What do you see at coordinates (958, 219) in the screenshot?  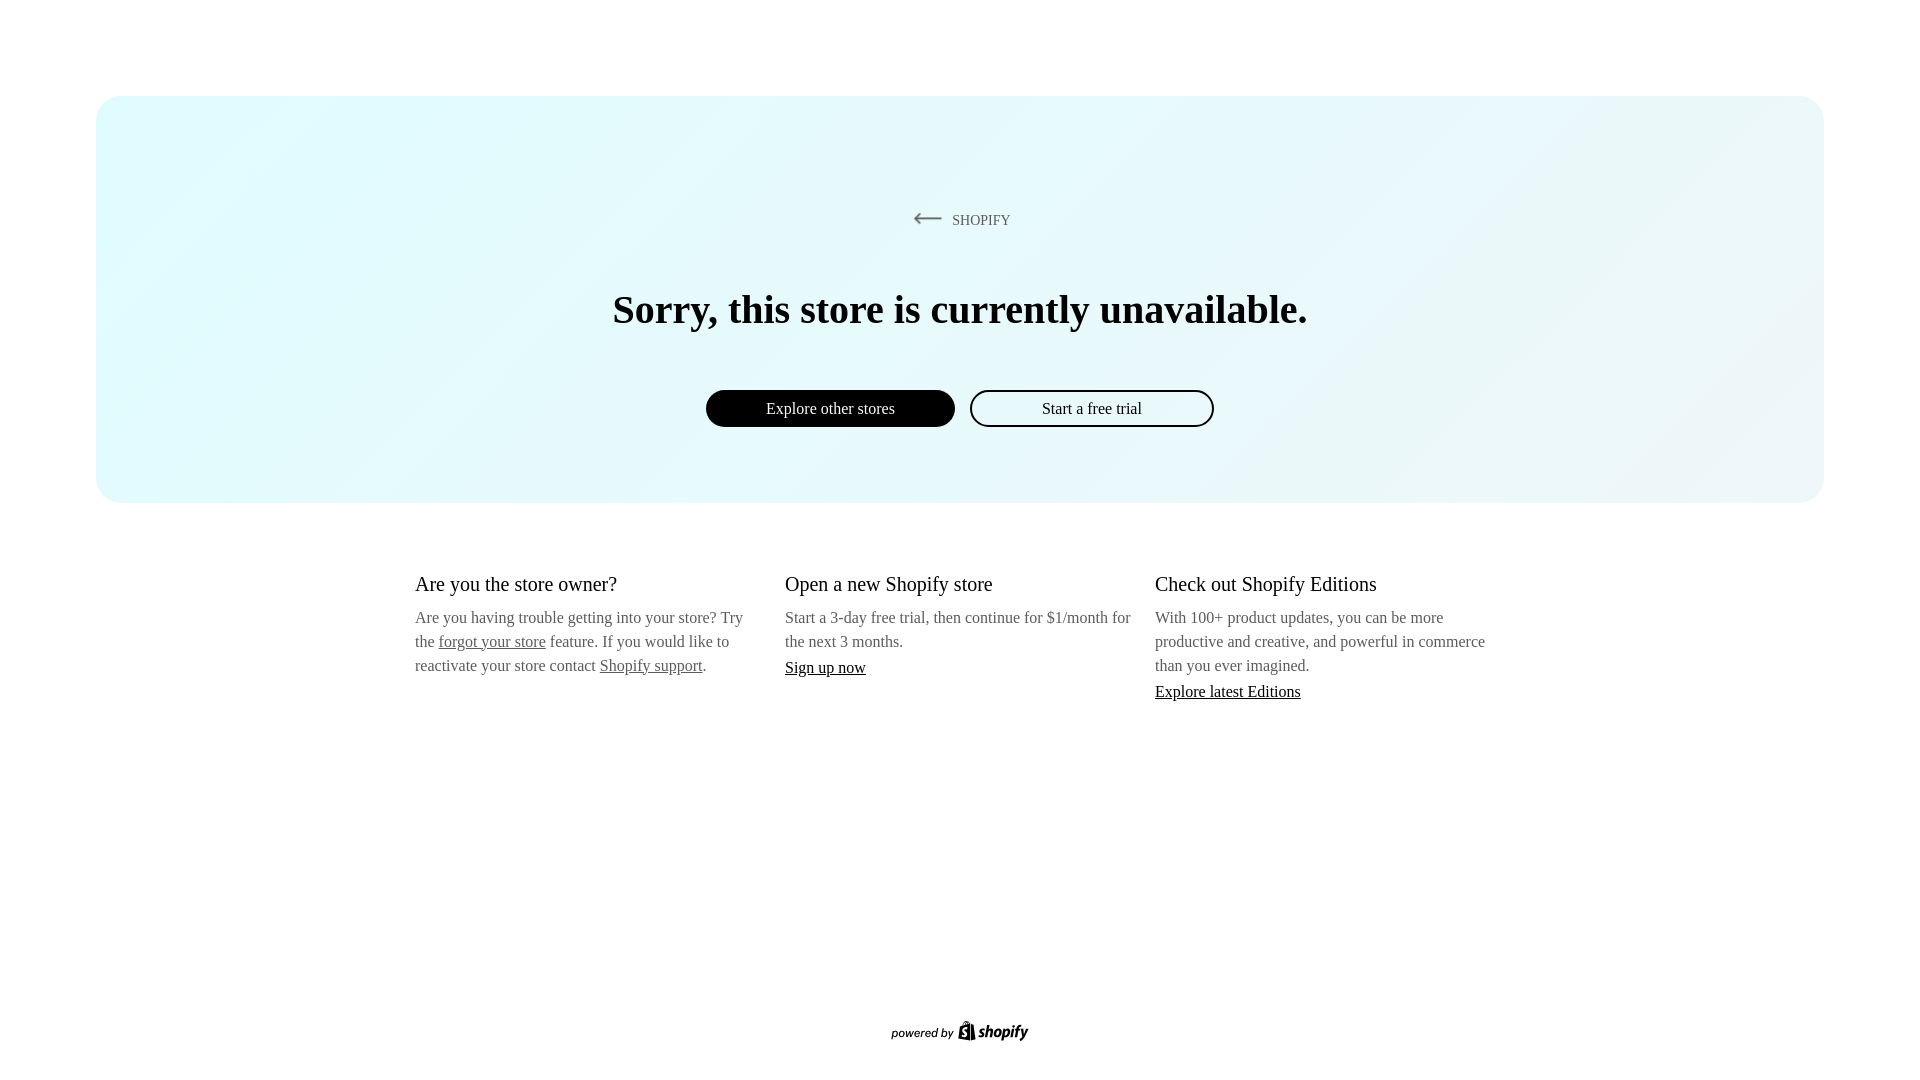 I see `SHOPIFY` at bounding box center [958, 219].